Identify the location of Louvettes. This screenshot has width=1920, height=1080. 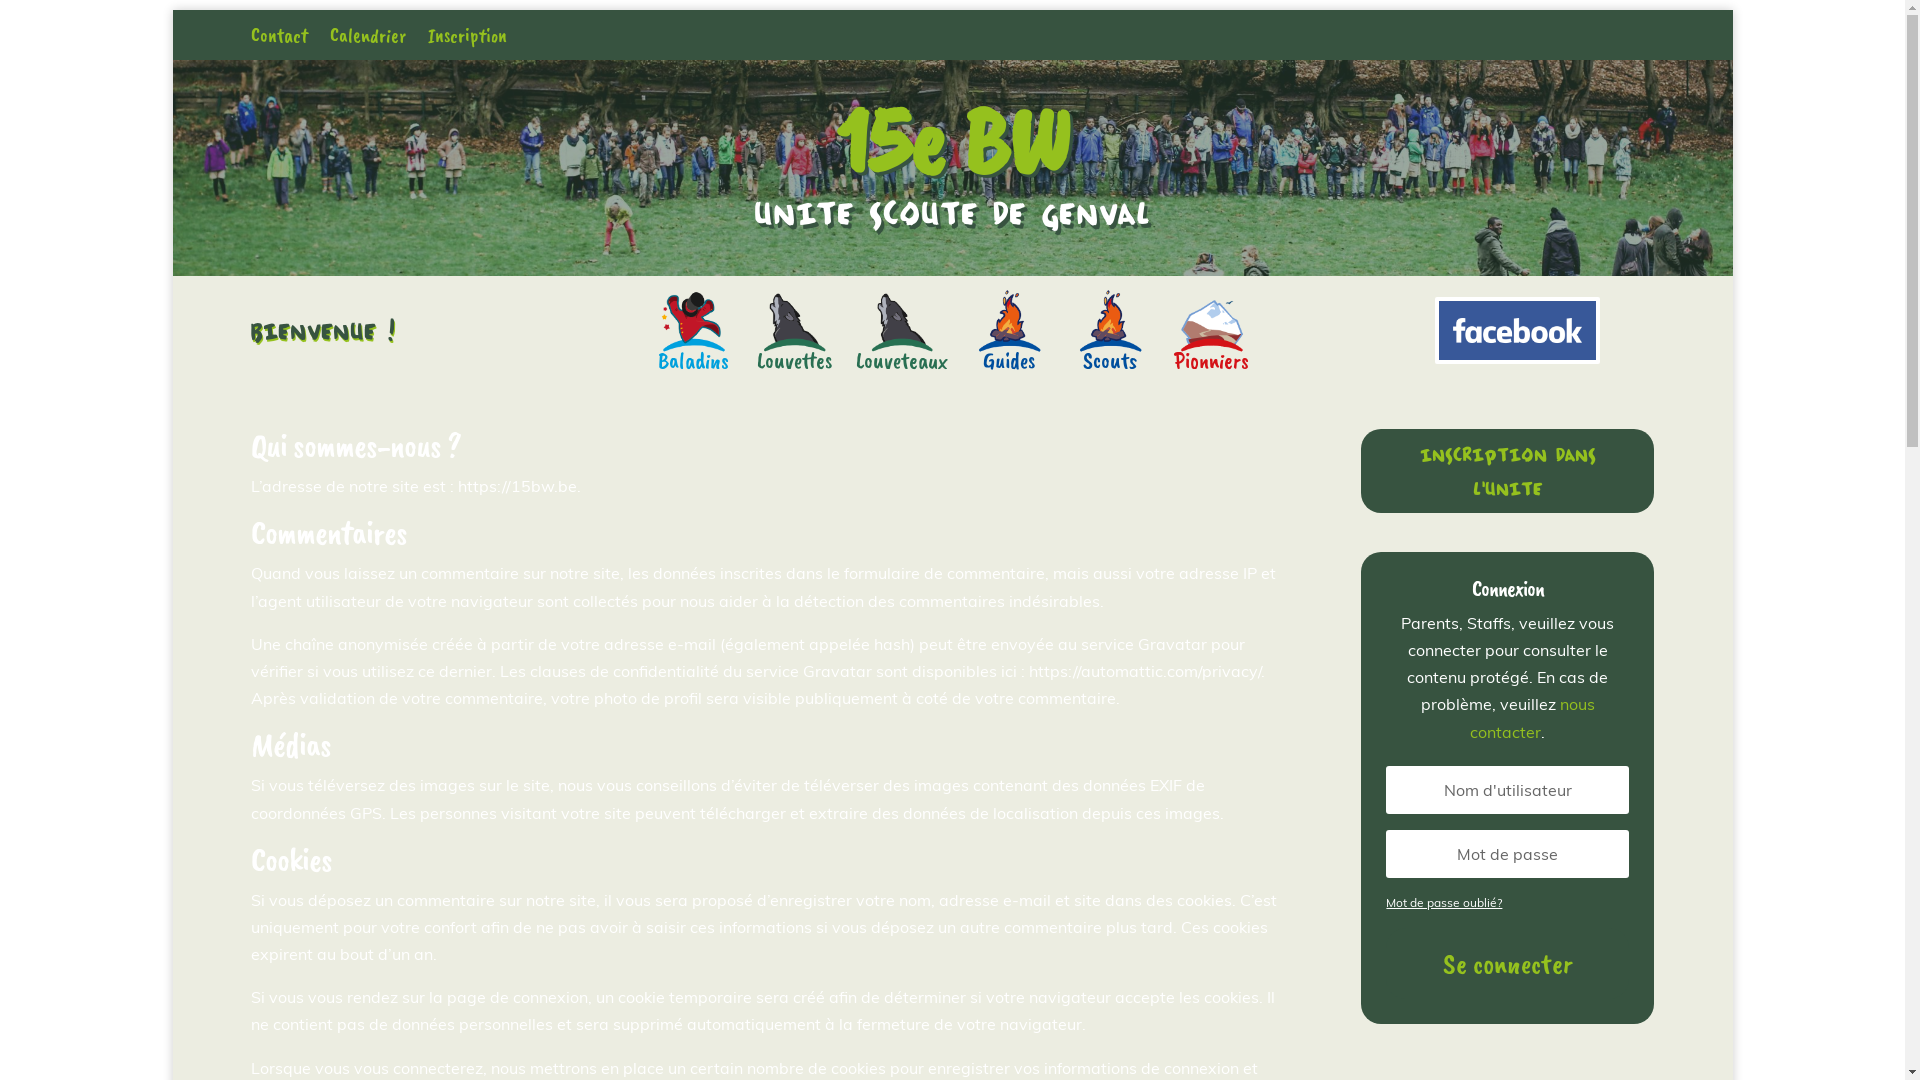
(794, 330).